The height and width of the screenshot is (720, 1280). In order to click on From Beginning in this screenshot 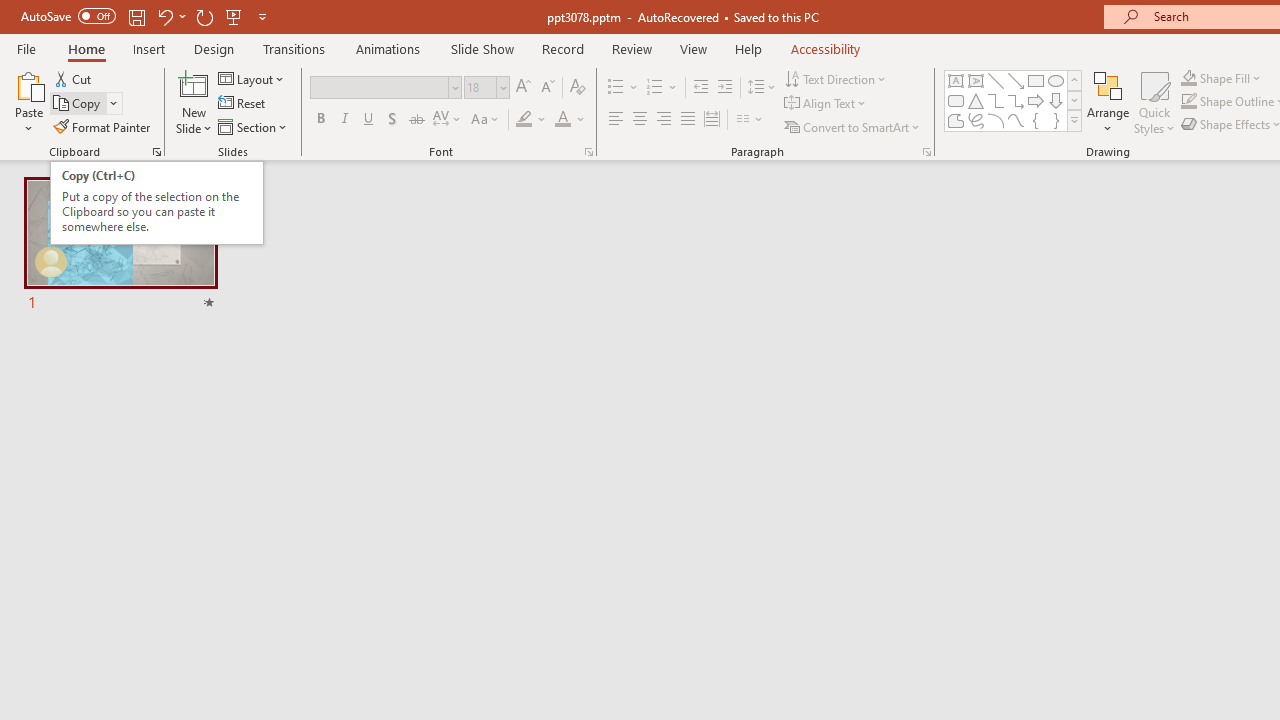, I will do `click(234, 16)`.